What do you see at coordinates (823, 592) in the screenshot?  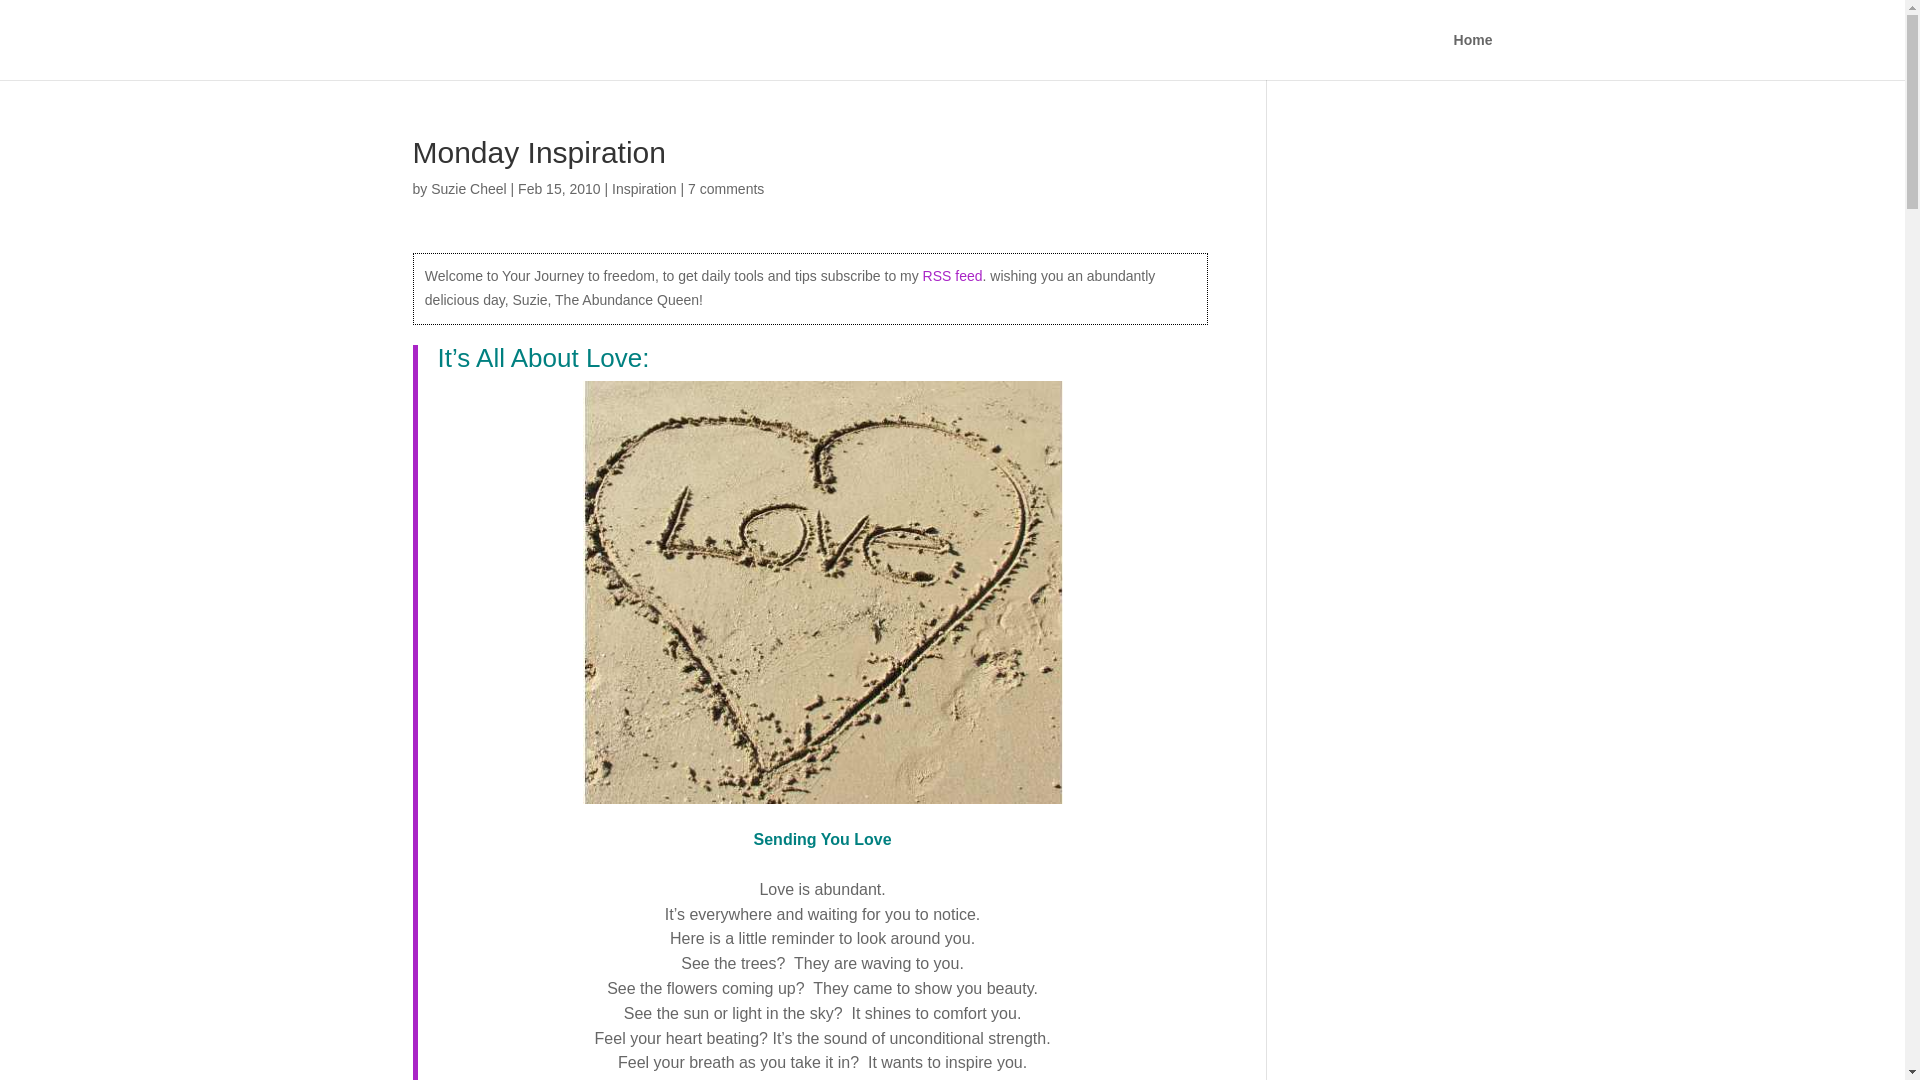 I see `Love` at bounding box center [823, 592].